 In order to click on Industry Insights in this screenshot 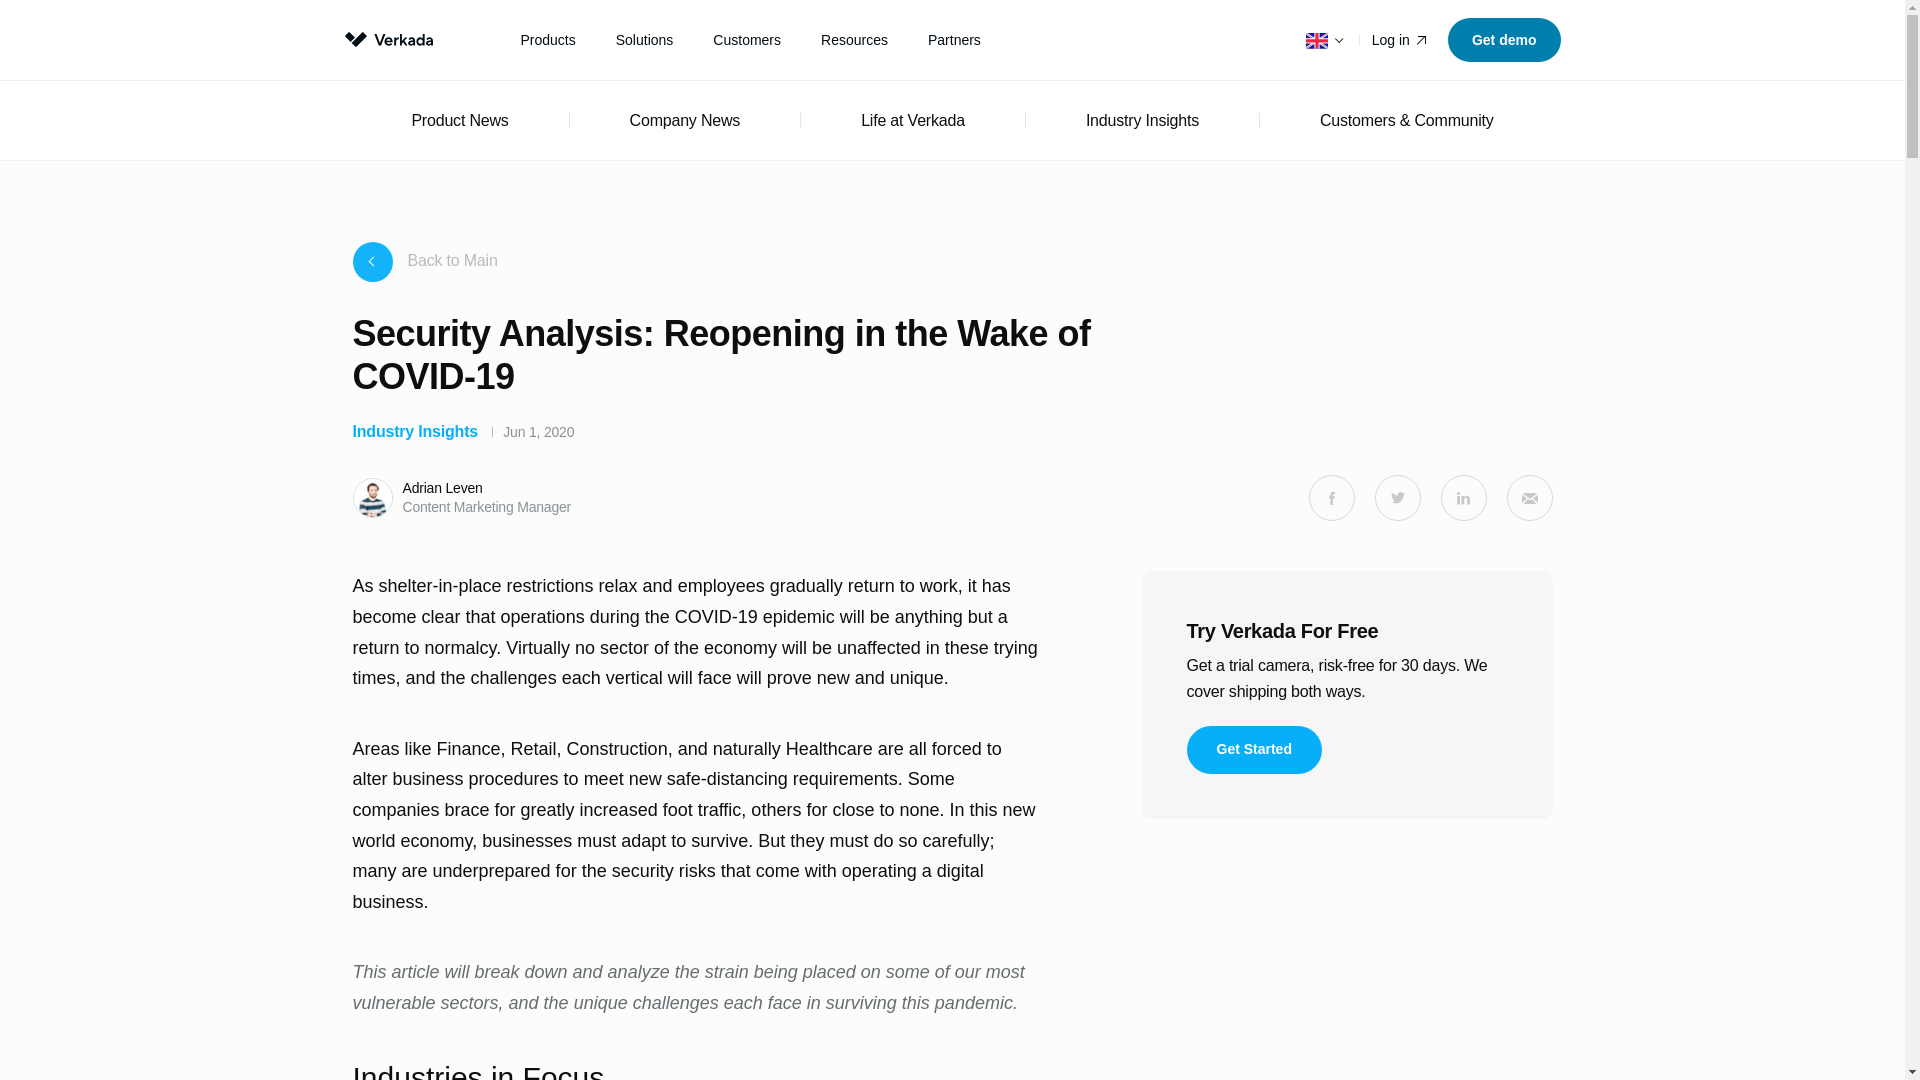, I will do `click(414, 431)`.